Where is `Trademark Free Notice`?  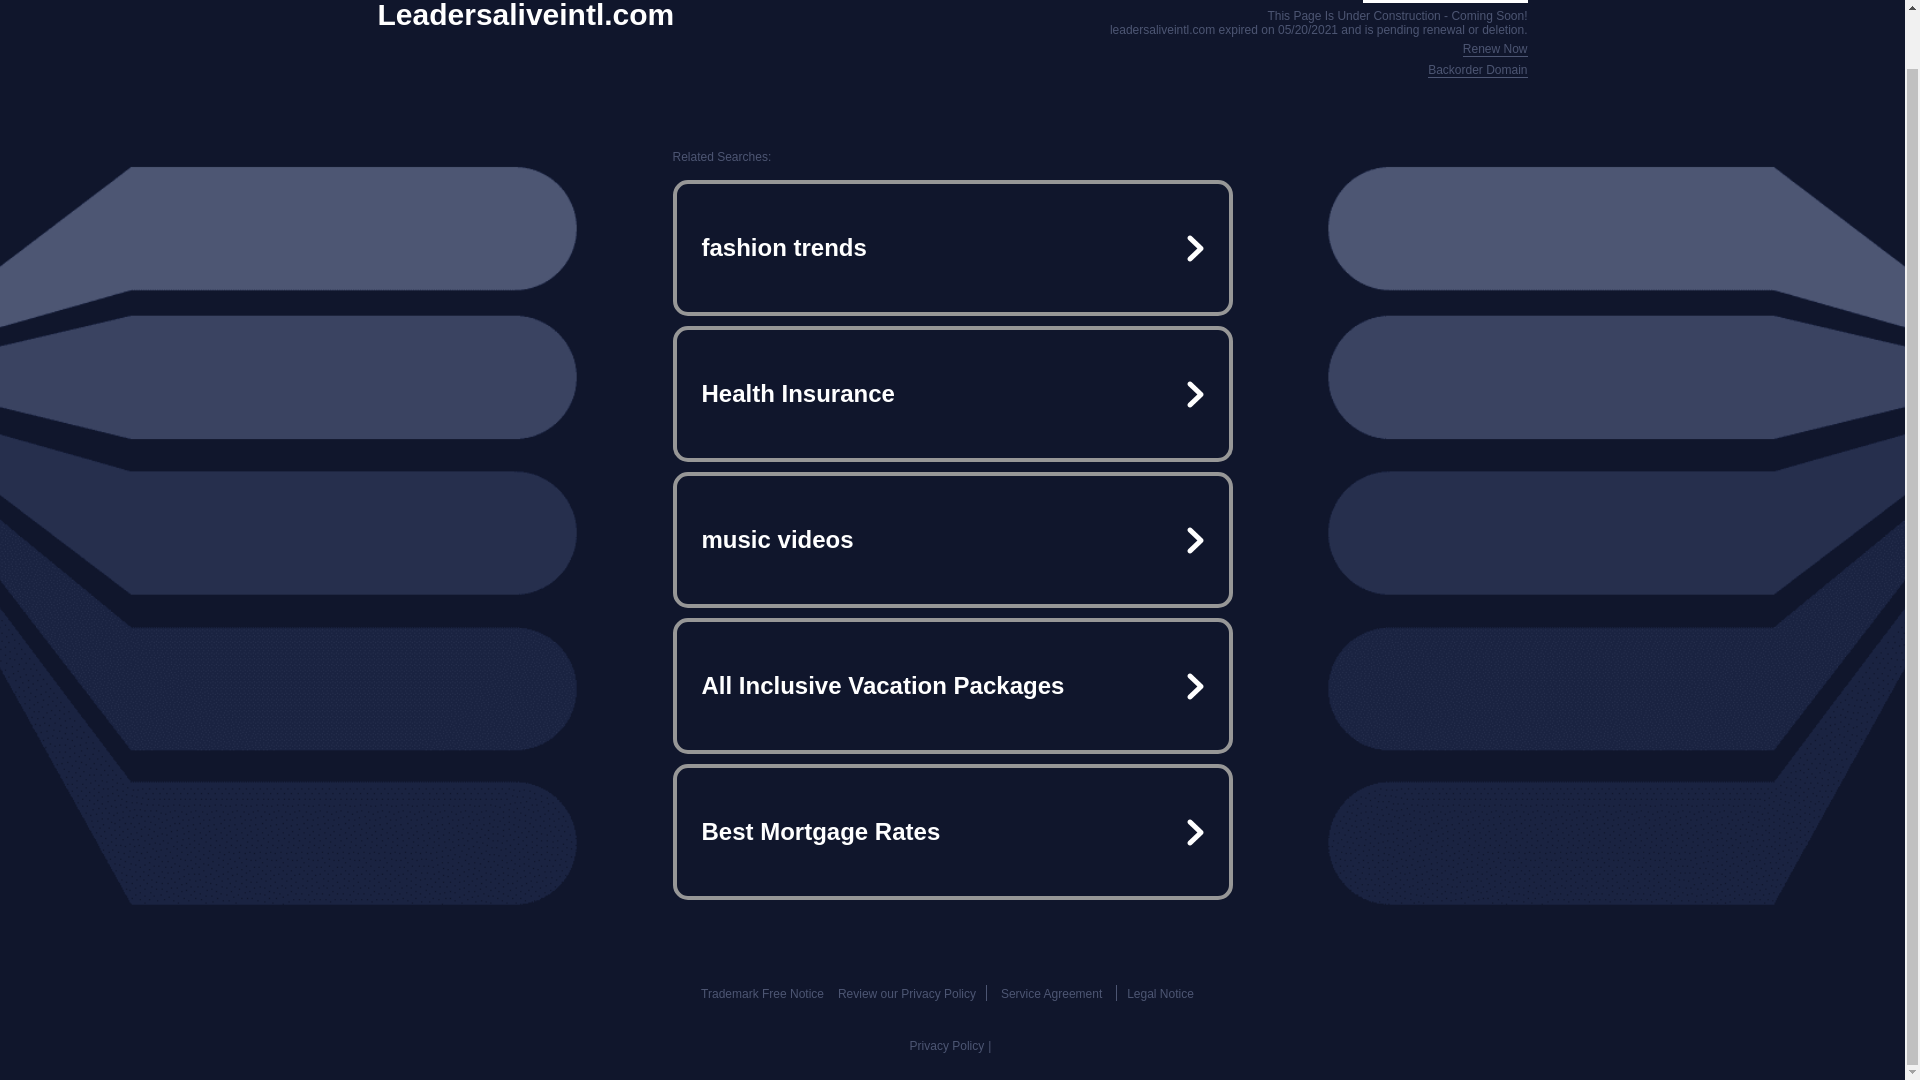
Trademark Free Notice is located at coordinates (762, 994).